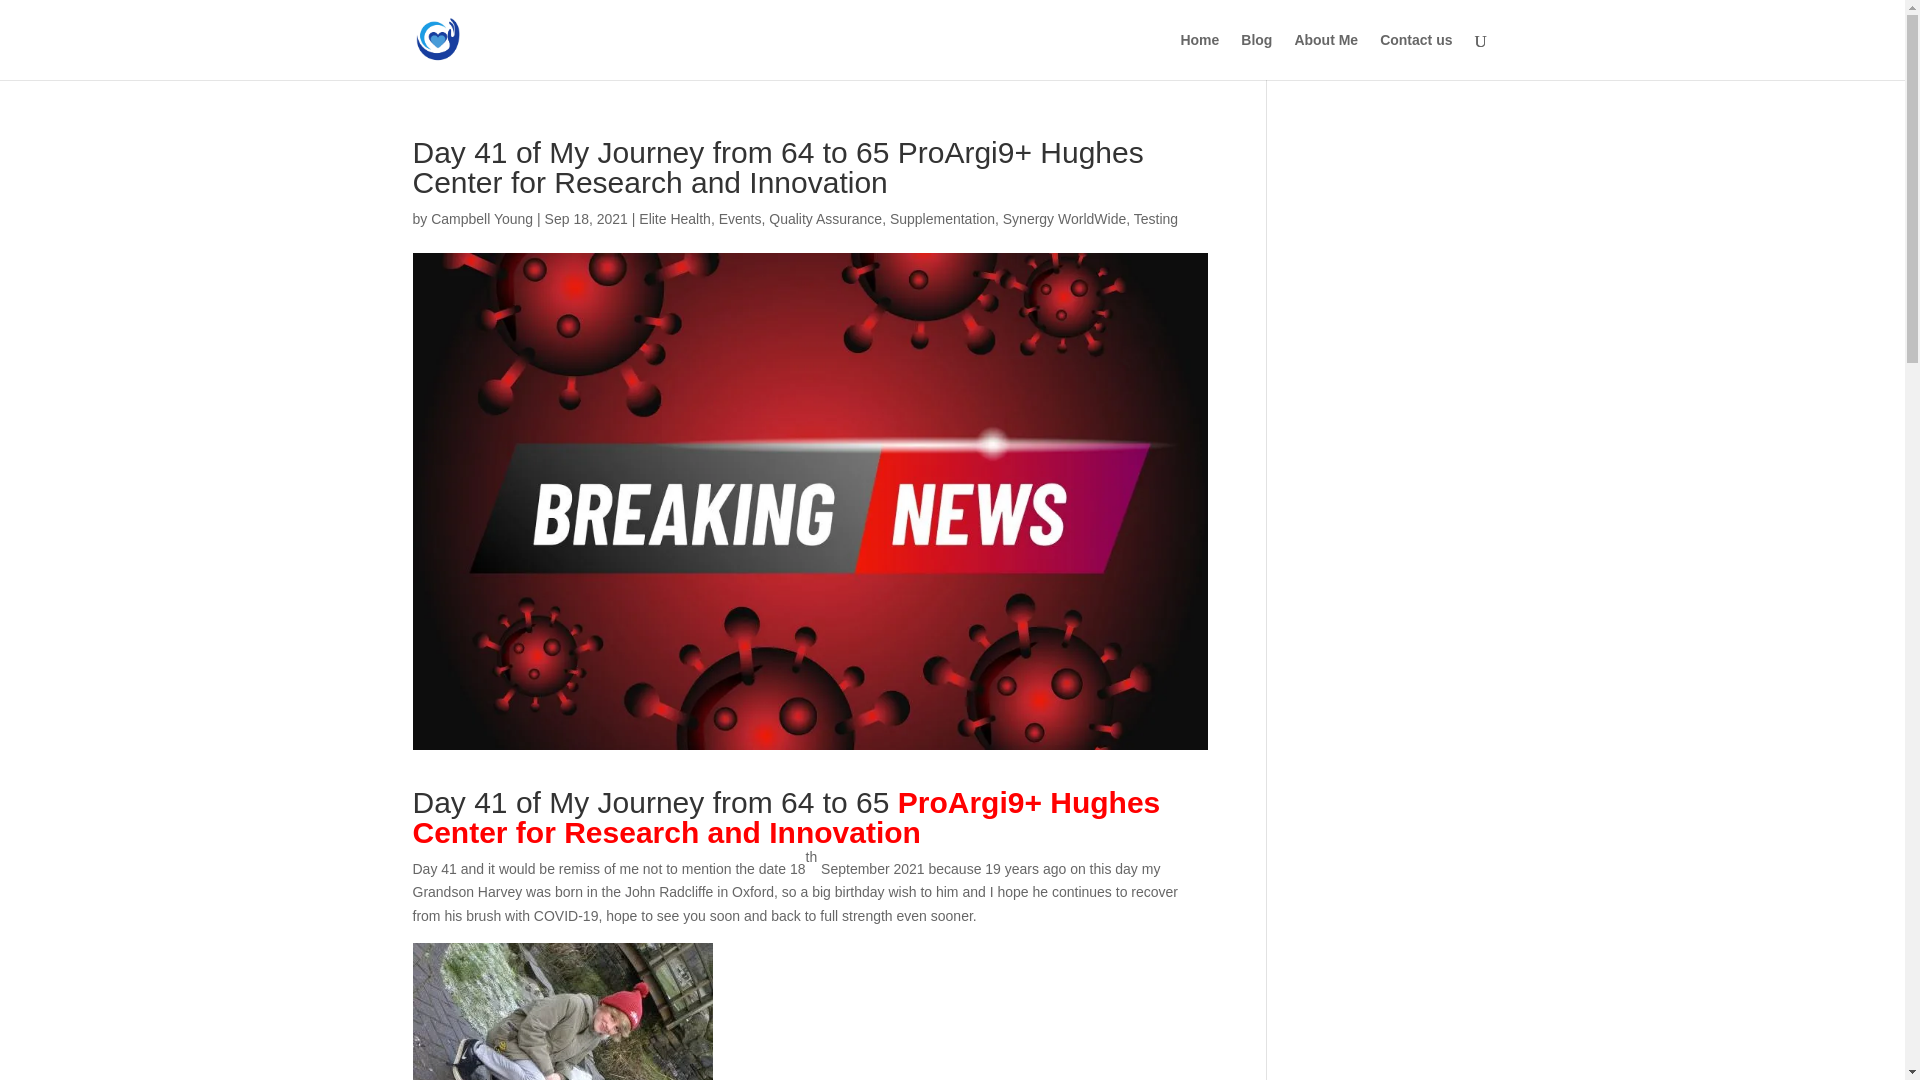  Describe the element at coordinates (482, 218) in the screenshot. I see `Campbell Young` at that location.